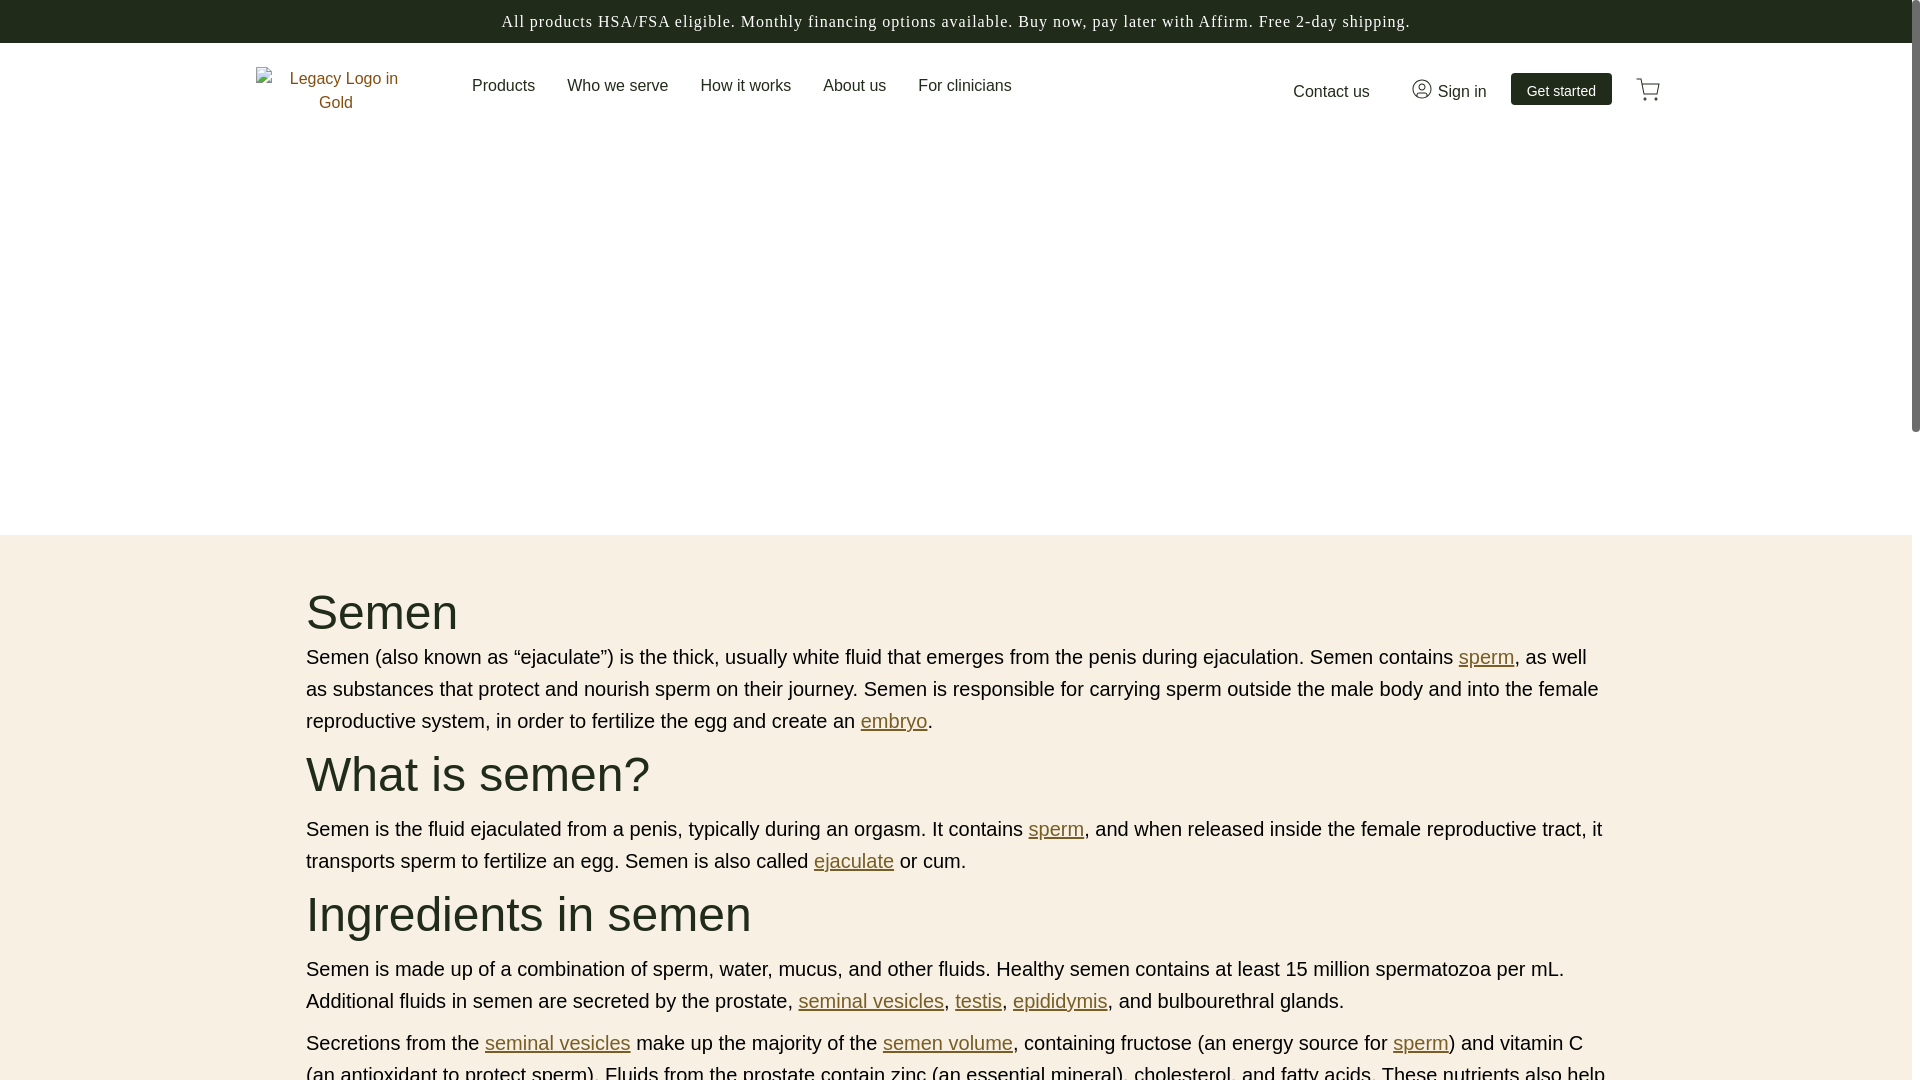  I want to click on Products, so click(504, 84).